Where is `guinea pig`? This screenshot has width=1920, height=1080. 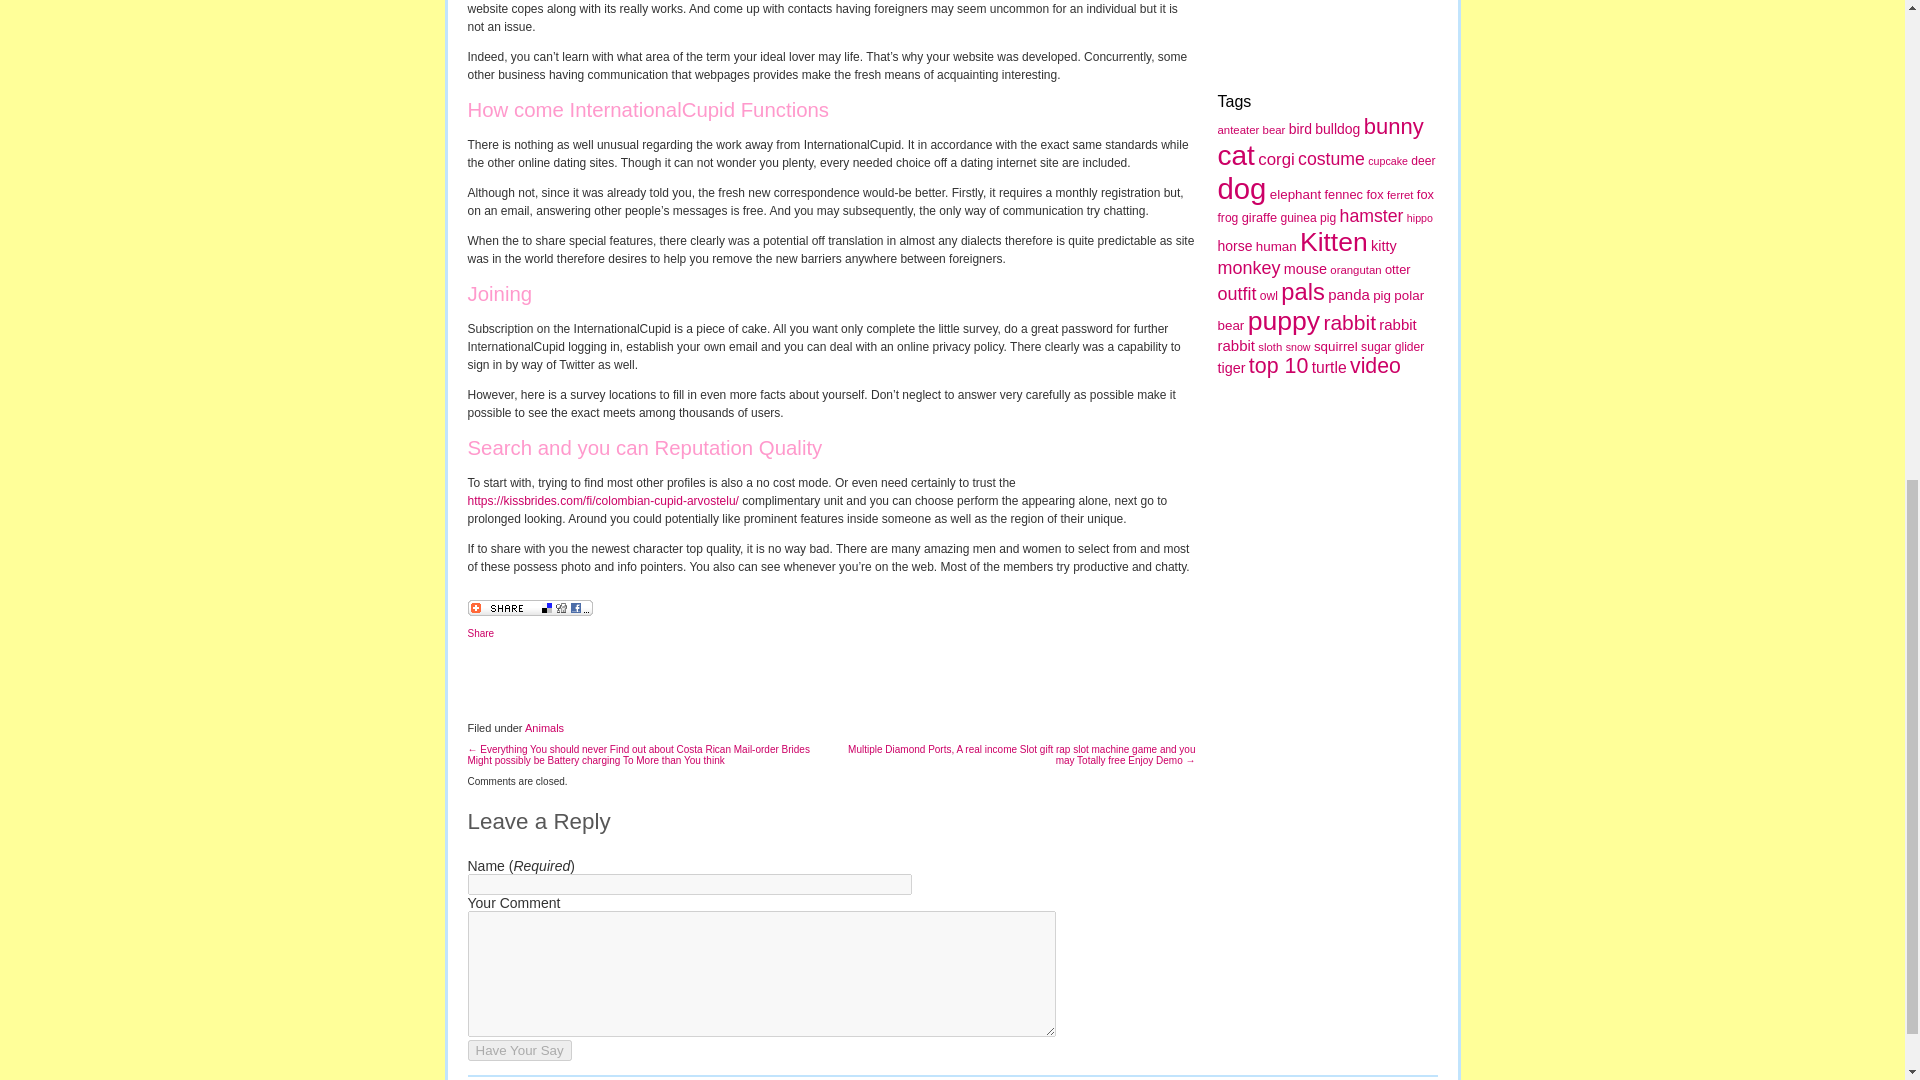
guinea pig is located at coordinates (1308, 217).